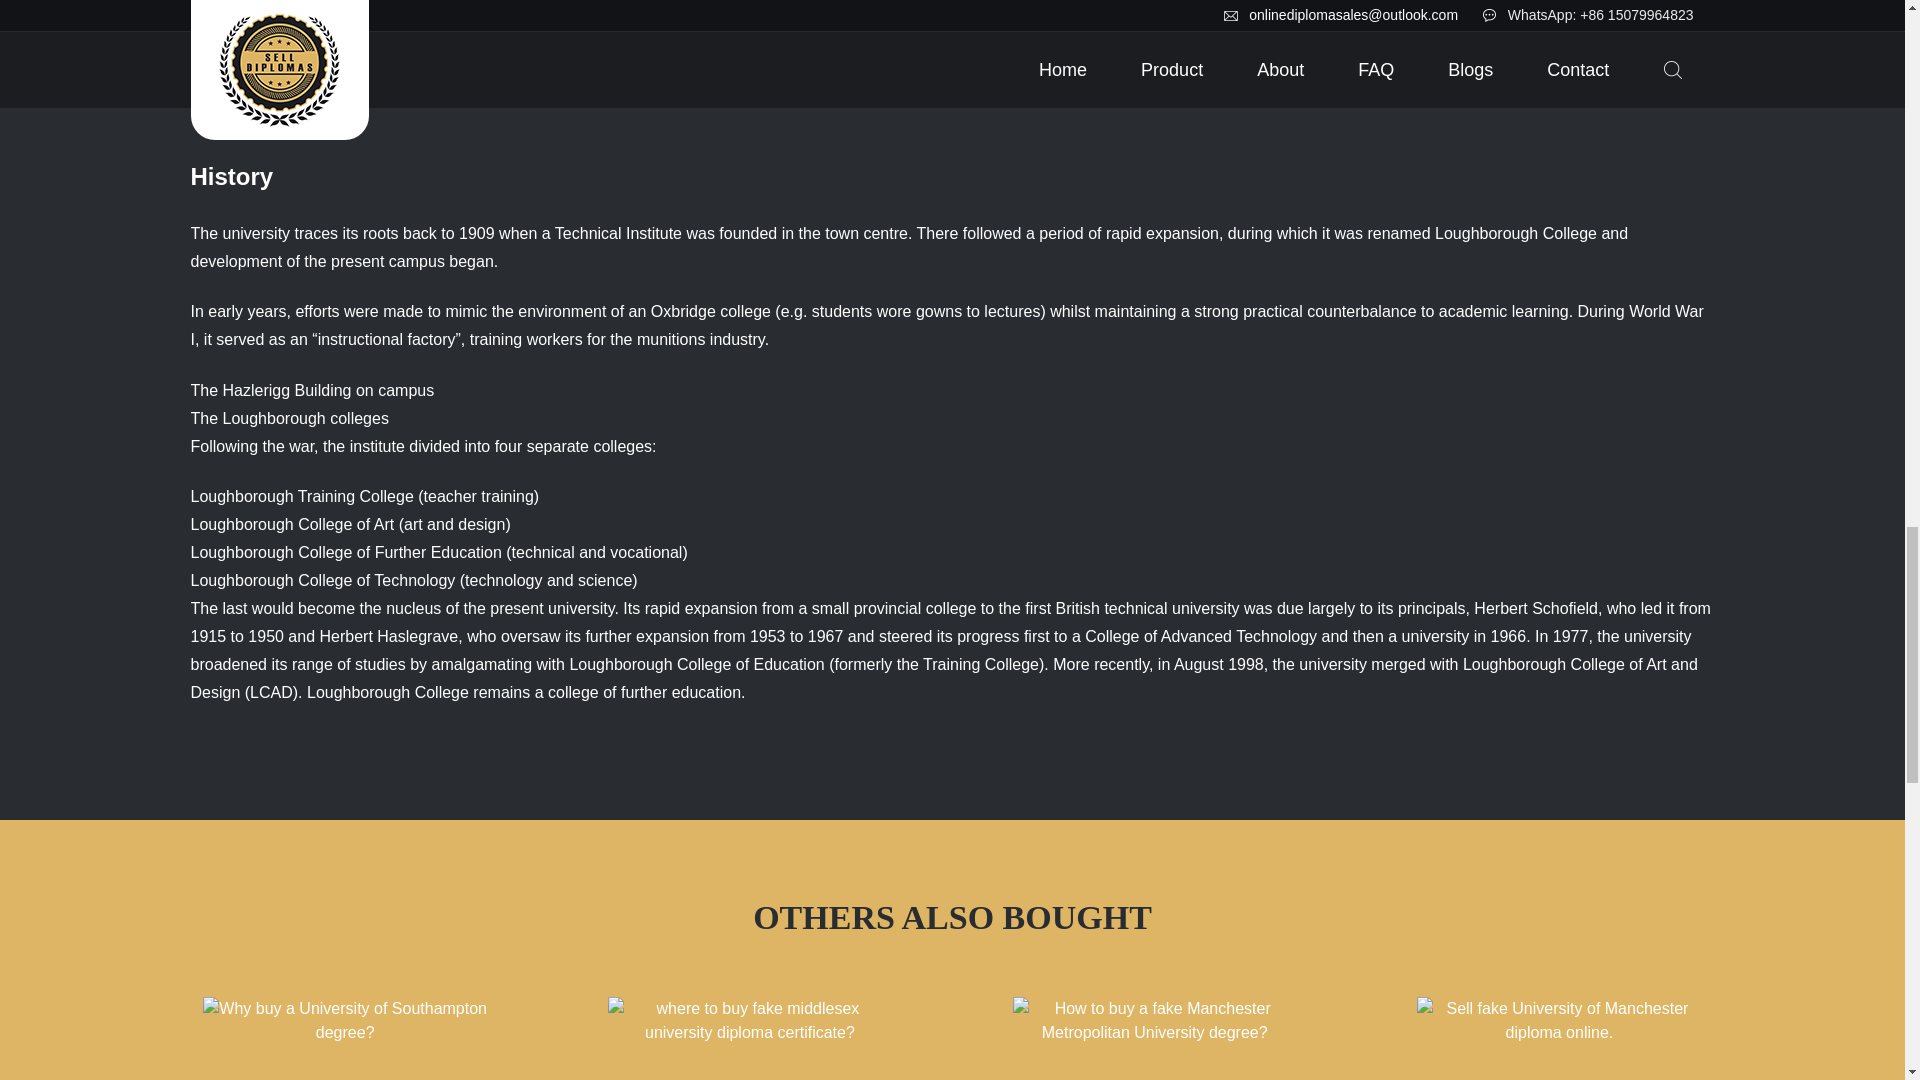 Image resolution: width=1920 pixels, height=1080 pixels. What do you see at coordinates (344, 1032) in the screenshot?
I see `Why buy a University of Southampton degree?` at bounding box center [344, 1032].